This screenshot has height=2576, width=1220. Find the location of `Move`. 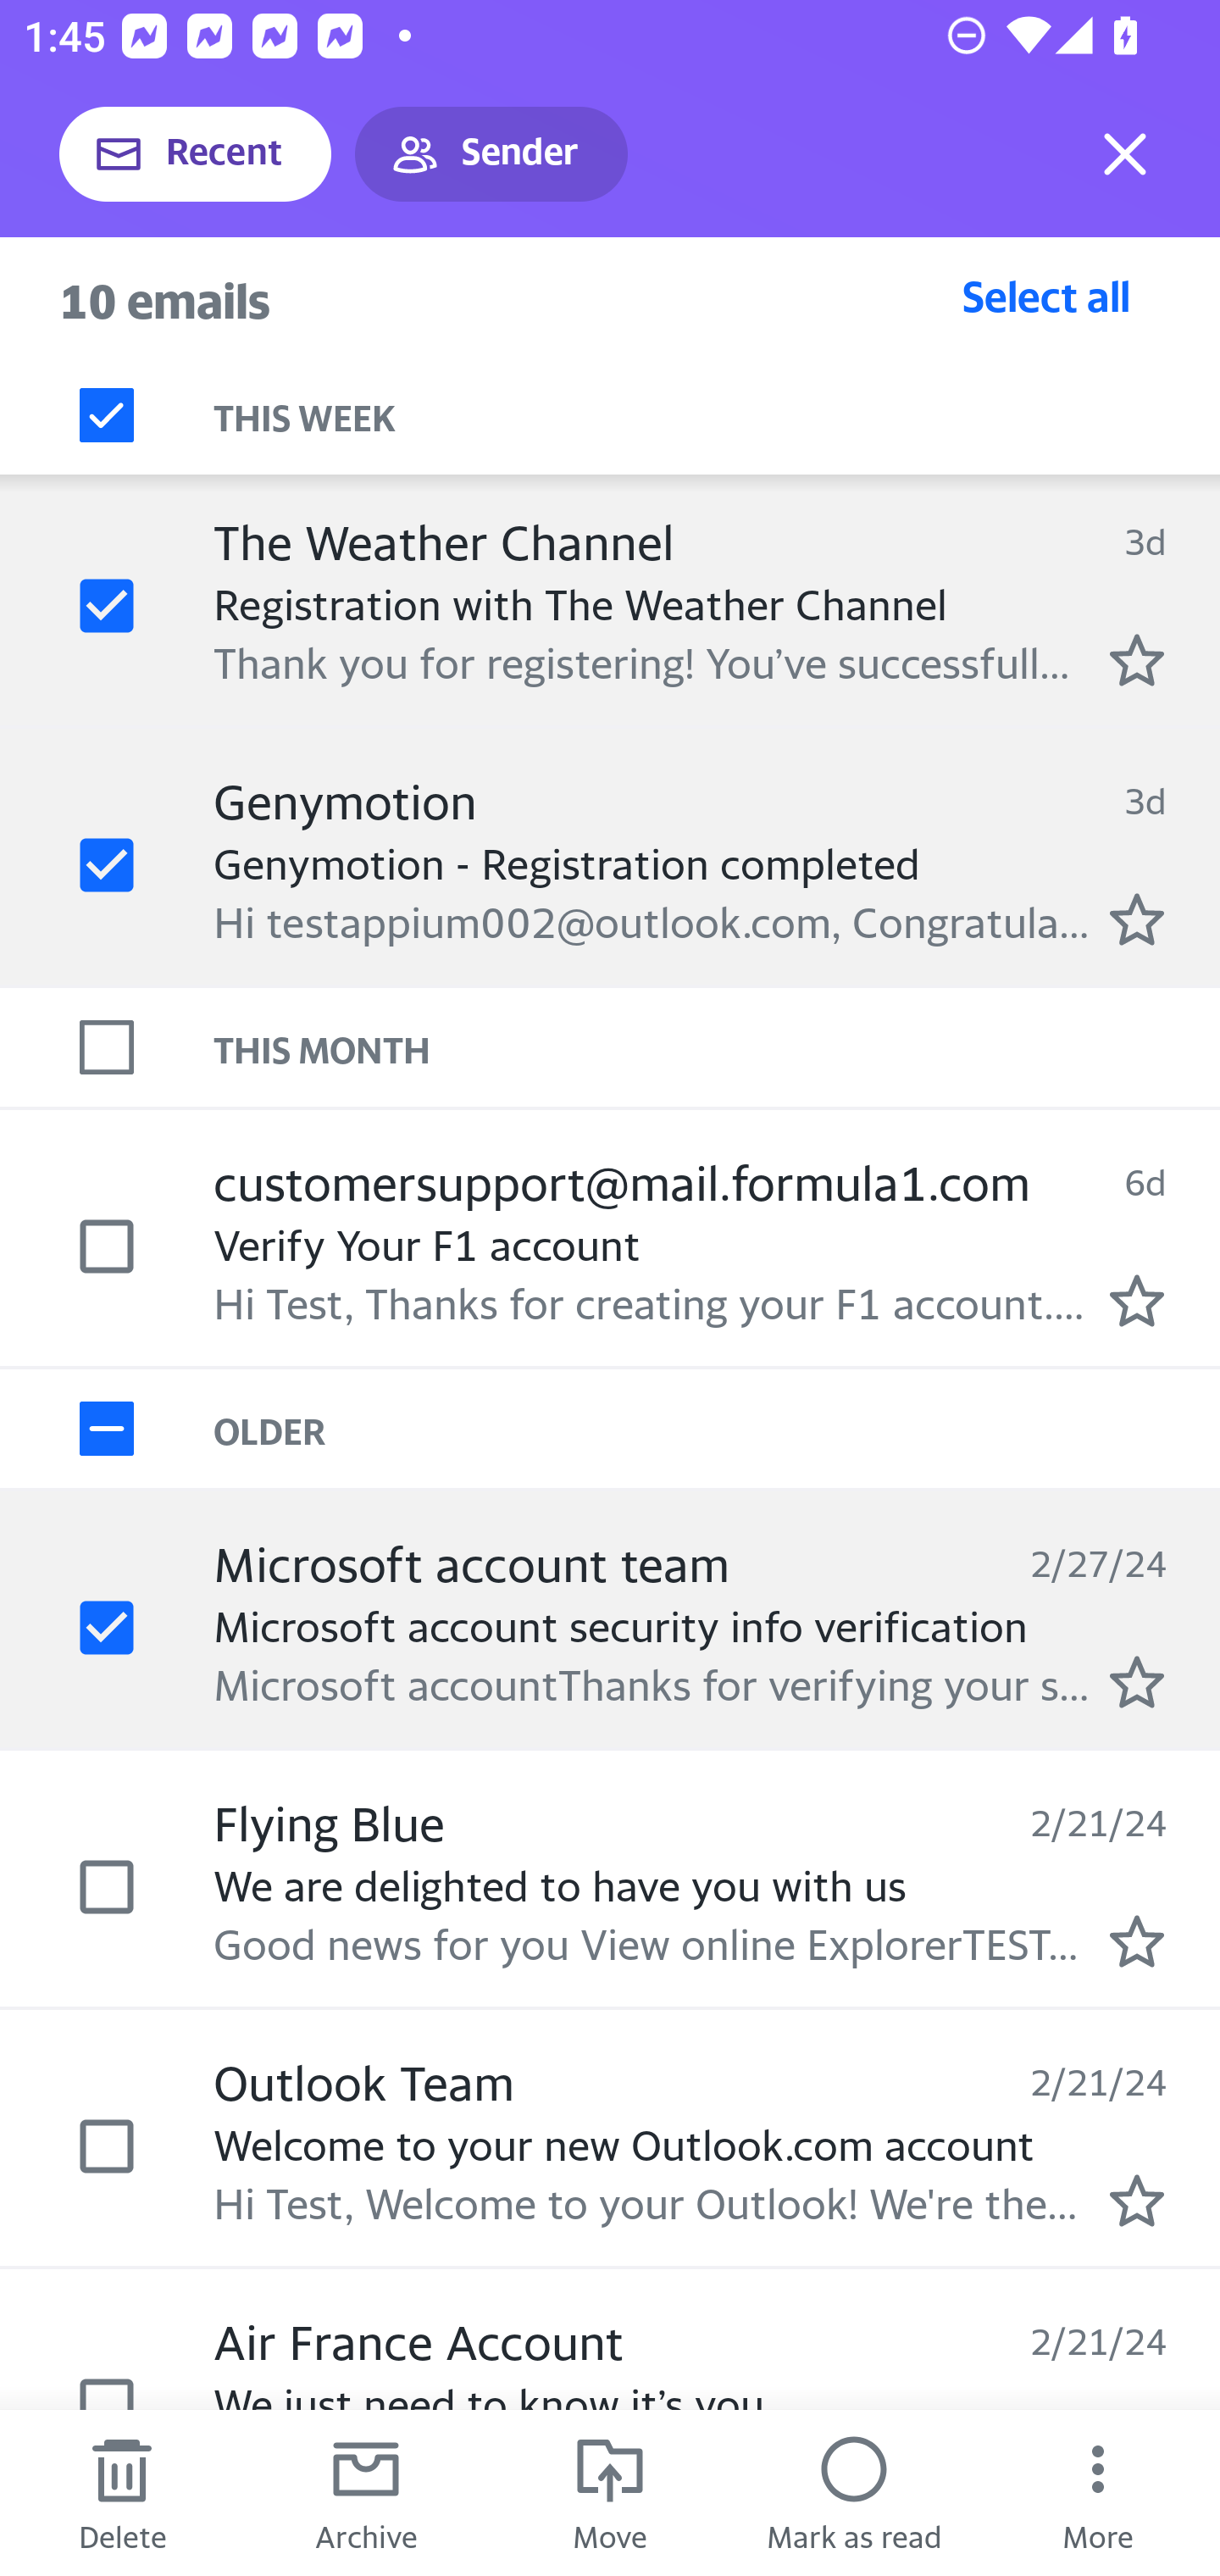

Move is located at coordinates (610, 2493).